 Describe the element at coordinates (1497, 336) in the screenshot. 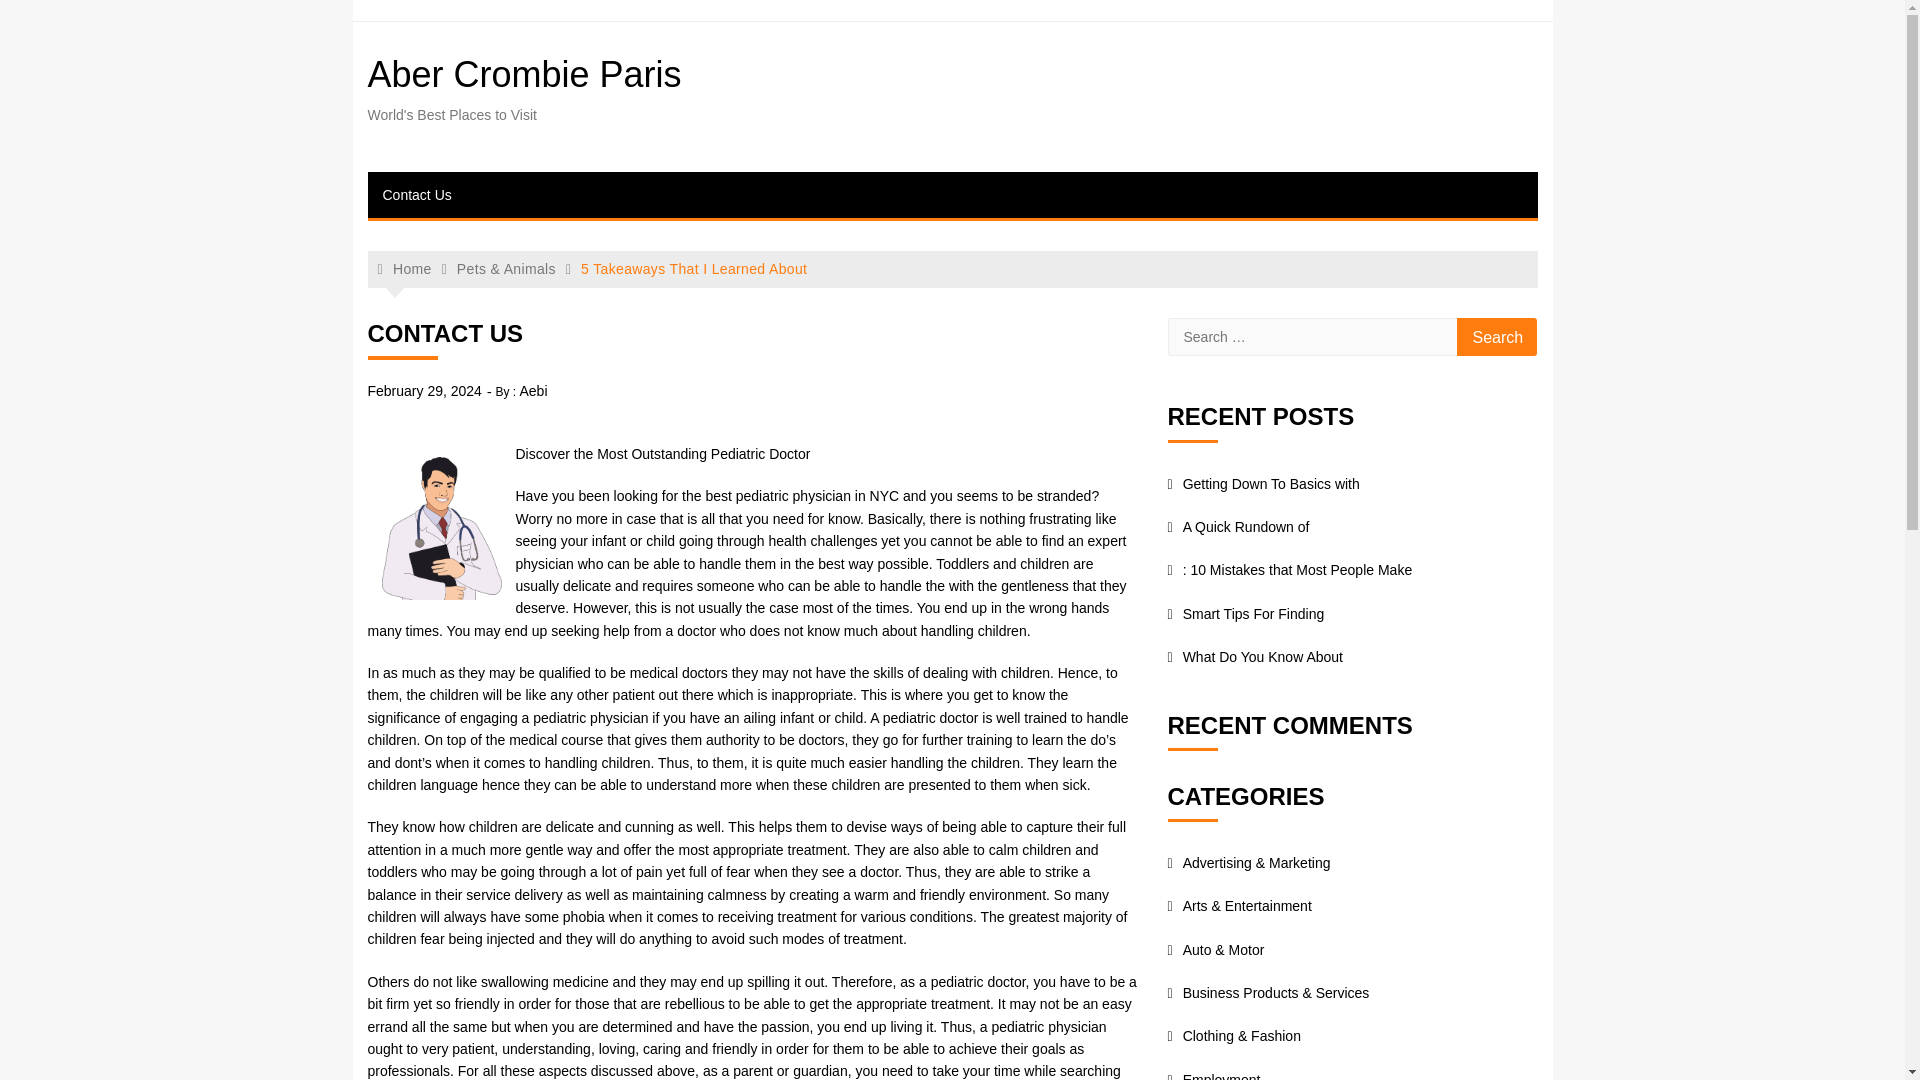

I see `Search` at that location.